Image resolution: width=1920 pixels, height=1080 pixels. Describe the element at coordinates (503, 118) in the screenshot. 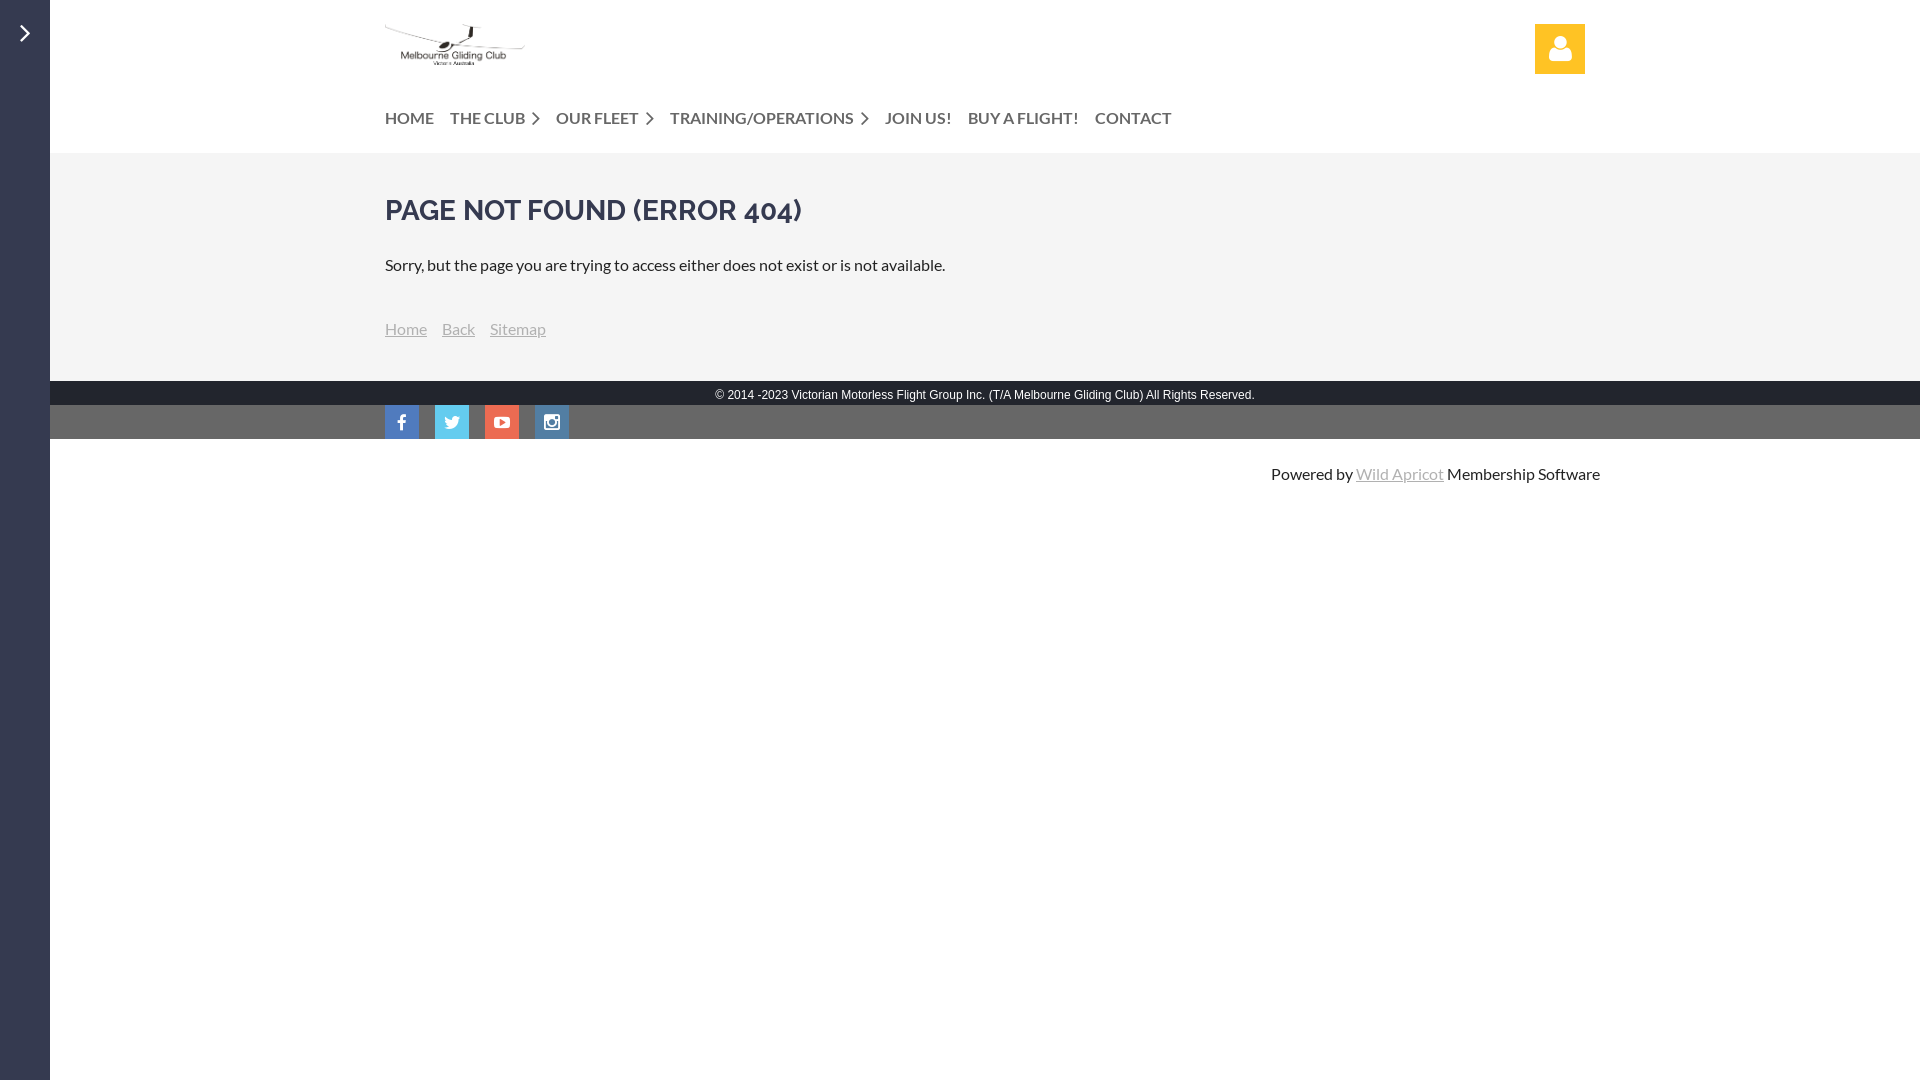

I see `THE CLUB` at that location.